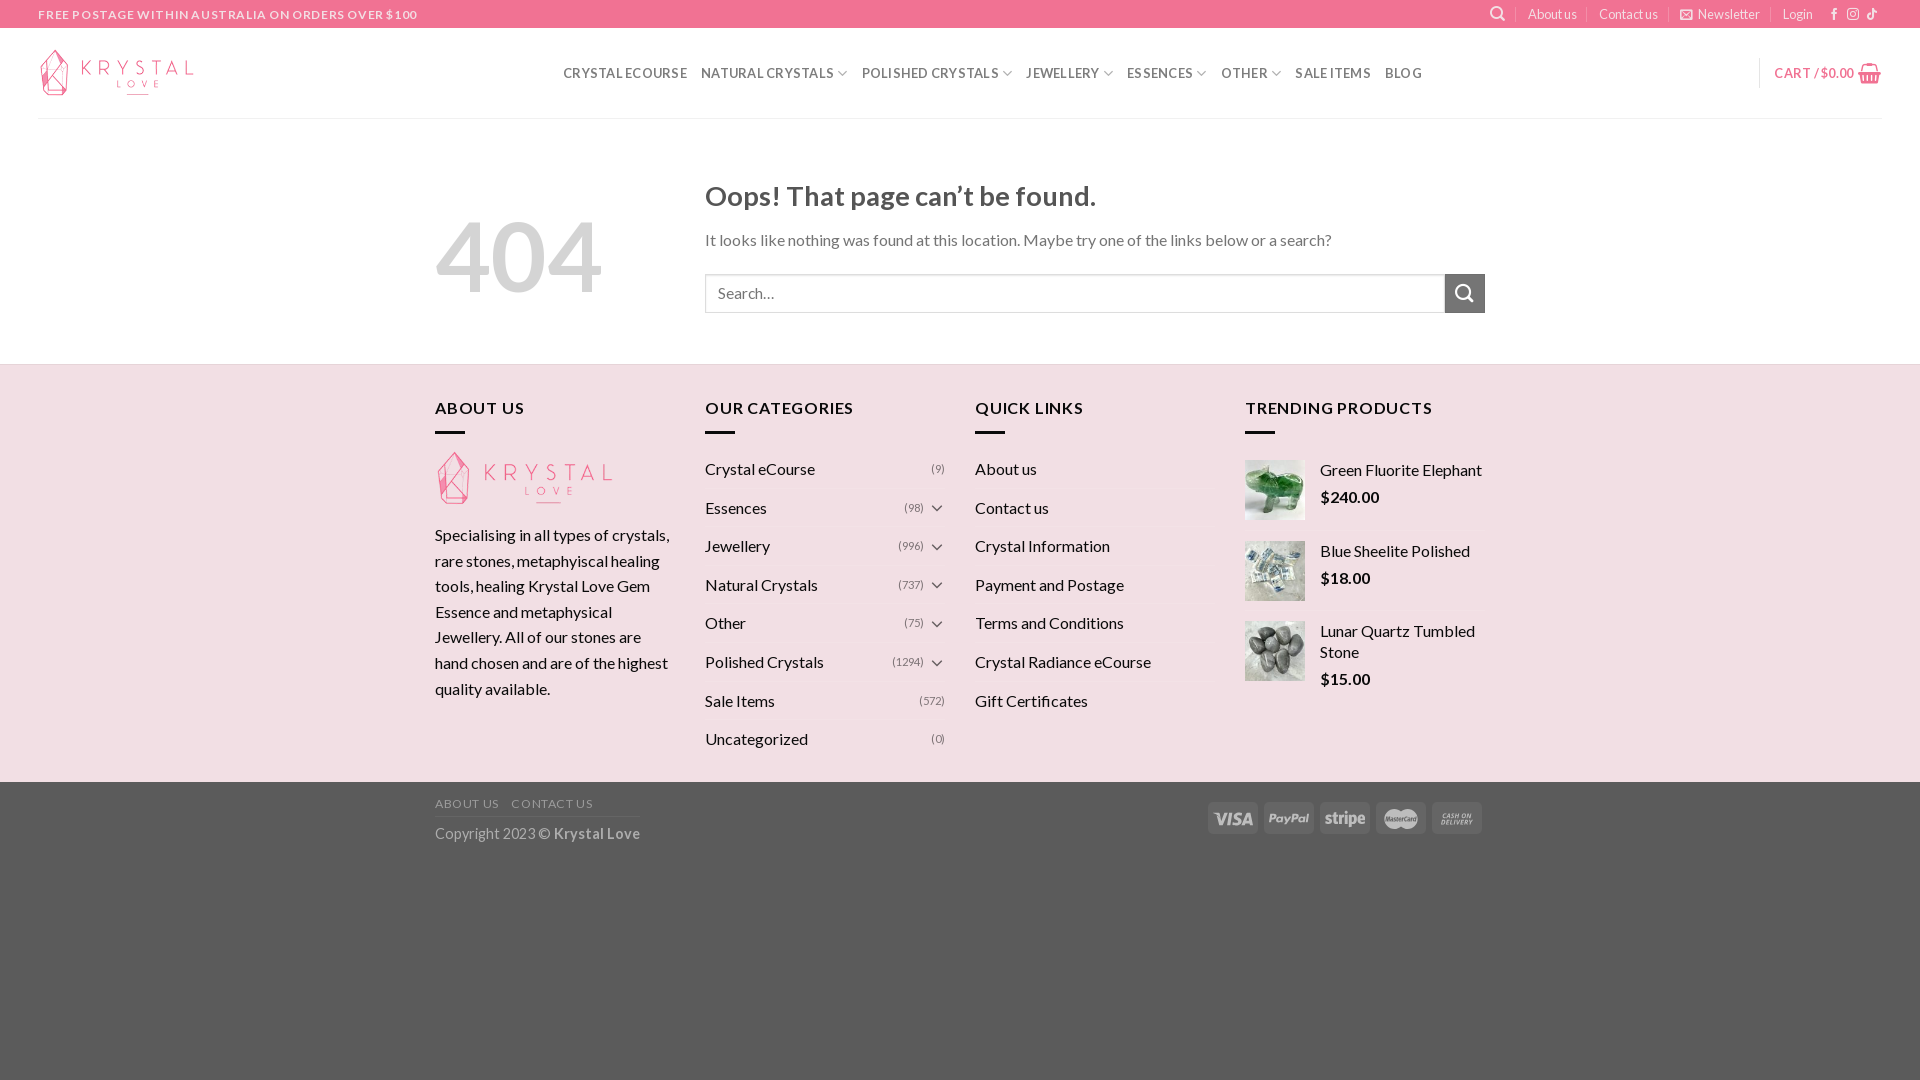  I want to click on Essences, so click(804, 508).